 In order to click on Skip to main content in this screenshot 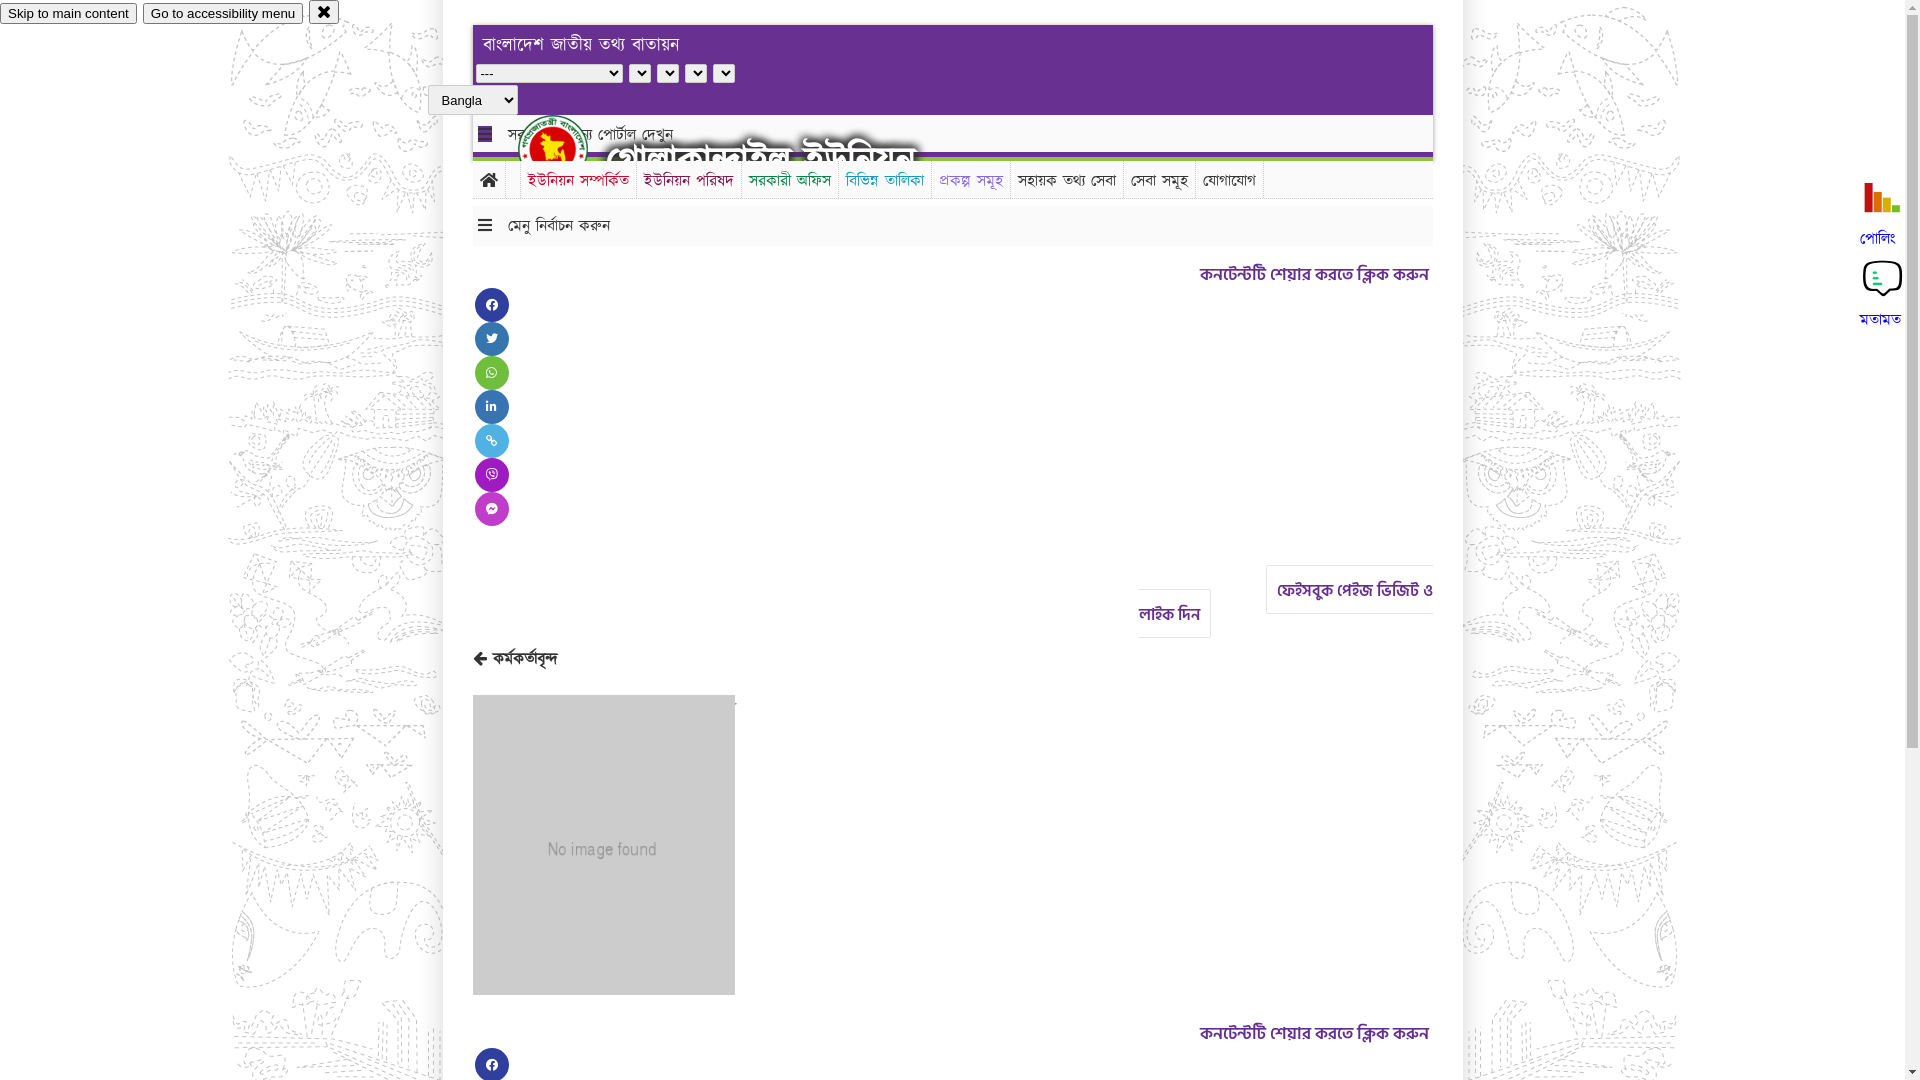, I will do `click(68, 14)`.